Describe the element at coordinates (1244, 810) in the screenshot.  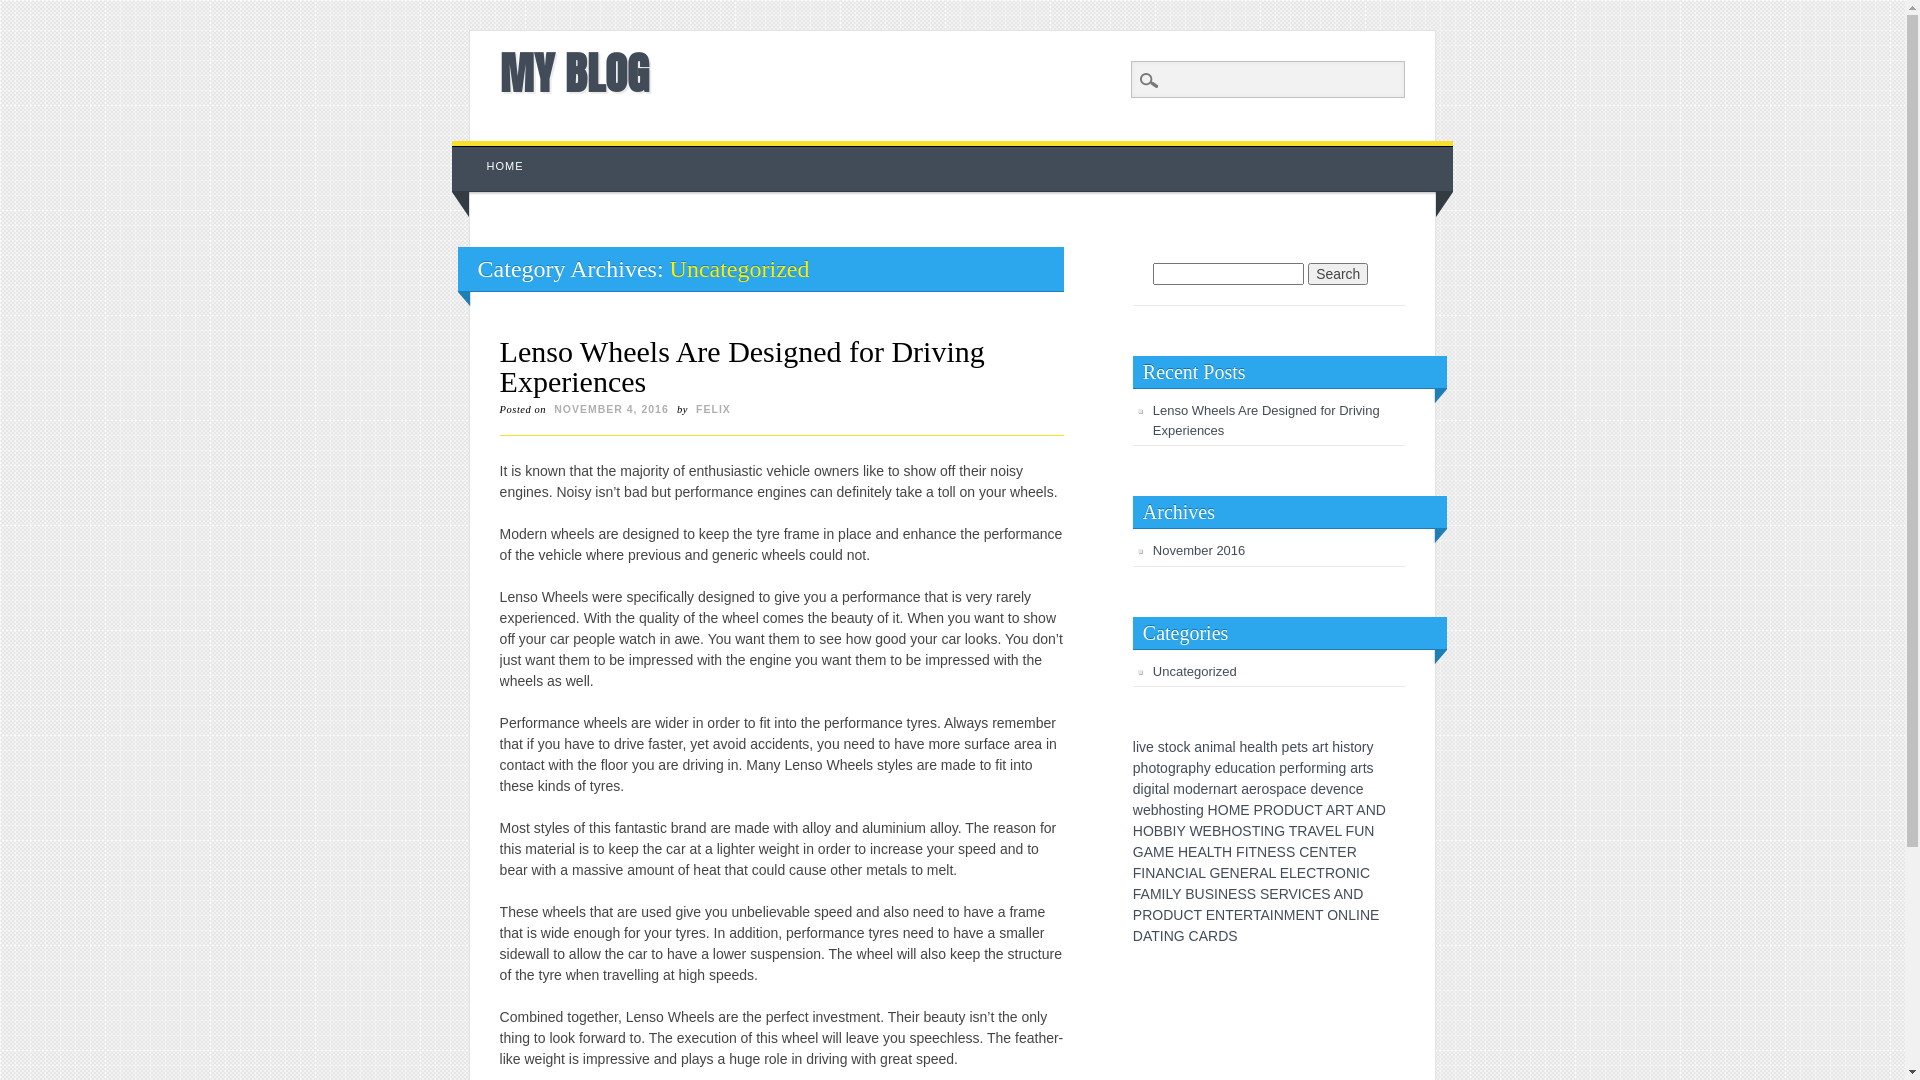
I see `E` at that location.